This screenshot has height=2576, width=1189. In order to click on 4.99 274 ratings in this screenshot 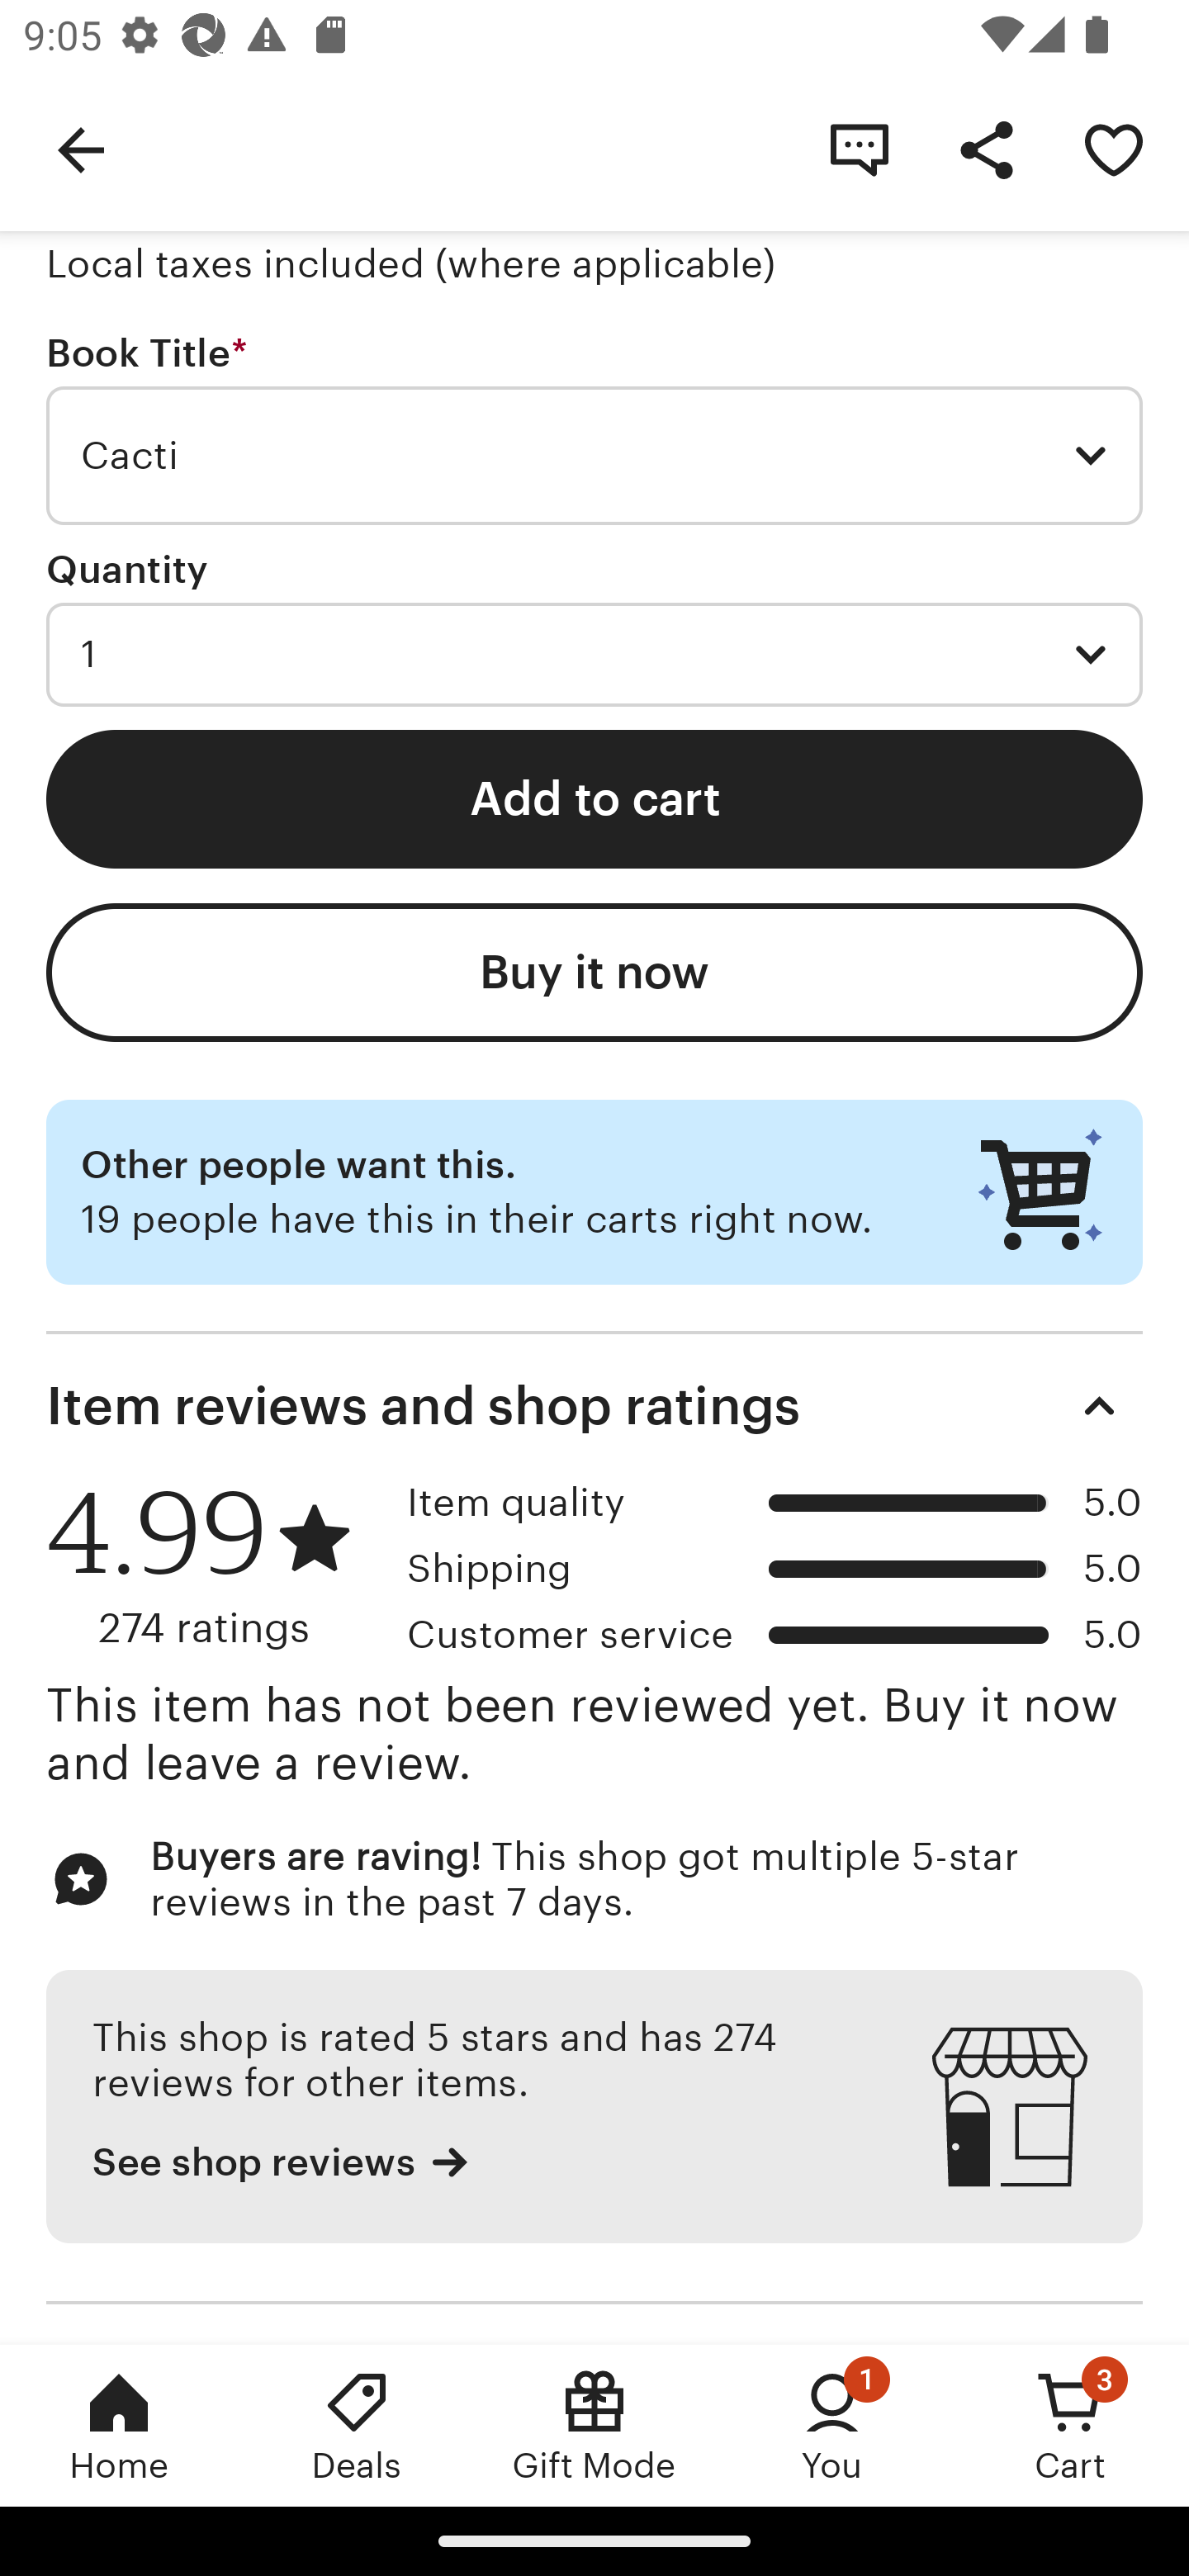, I will do `click(215, 1565)`.